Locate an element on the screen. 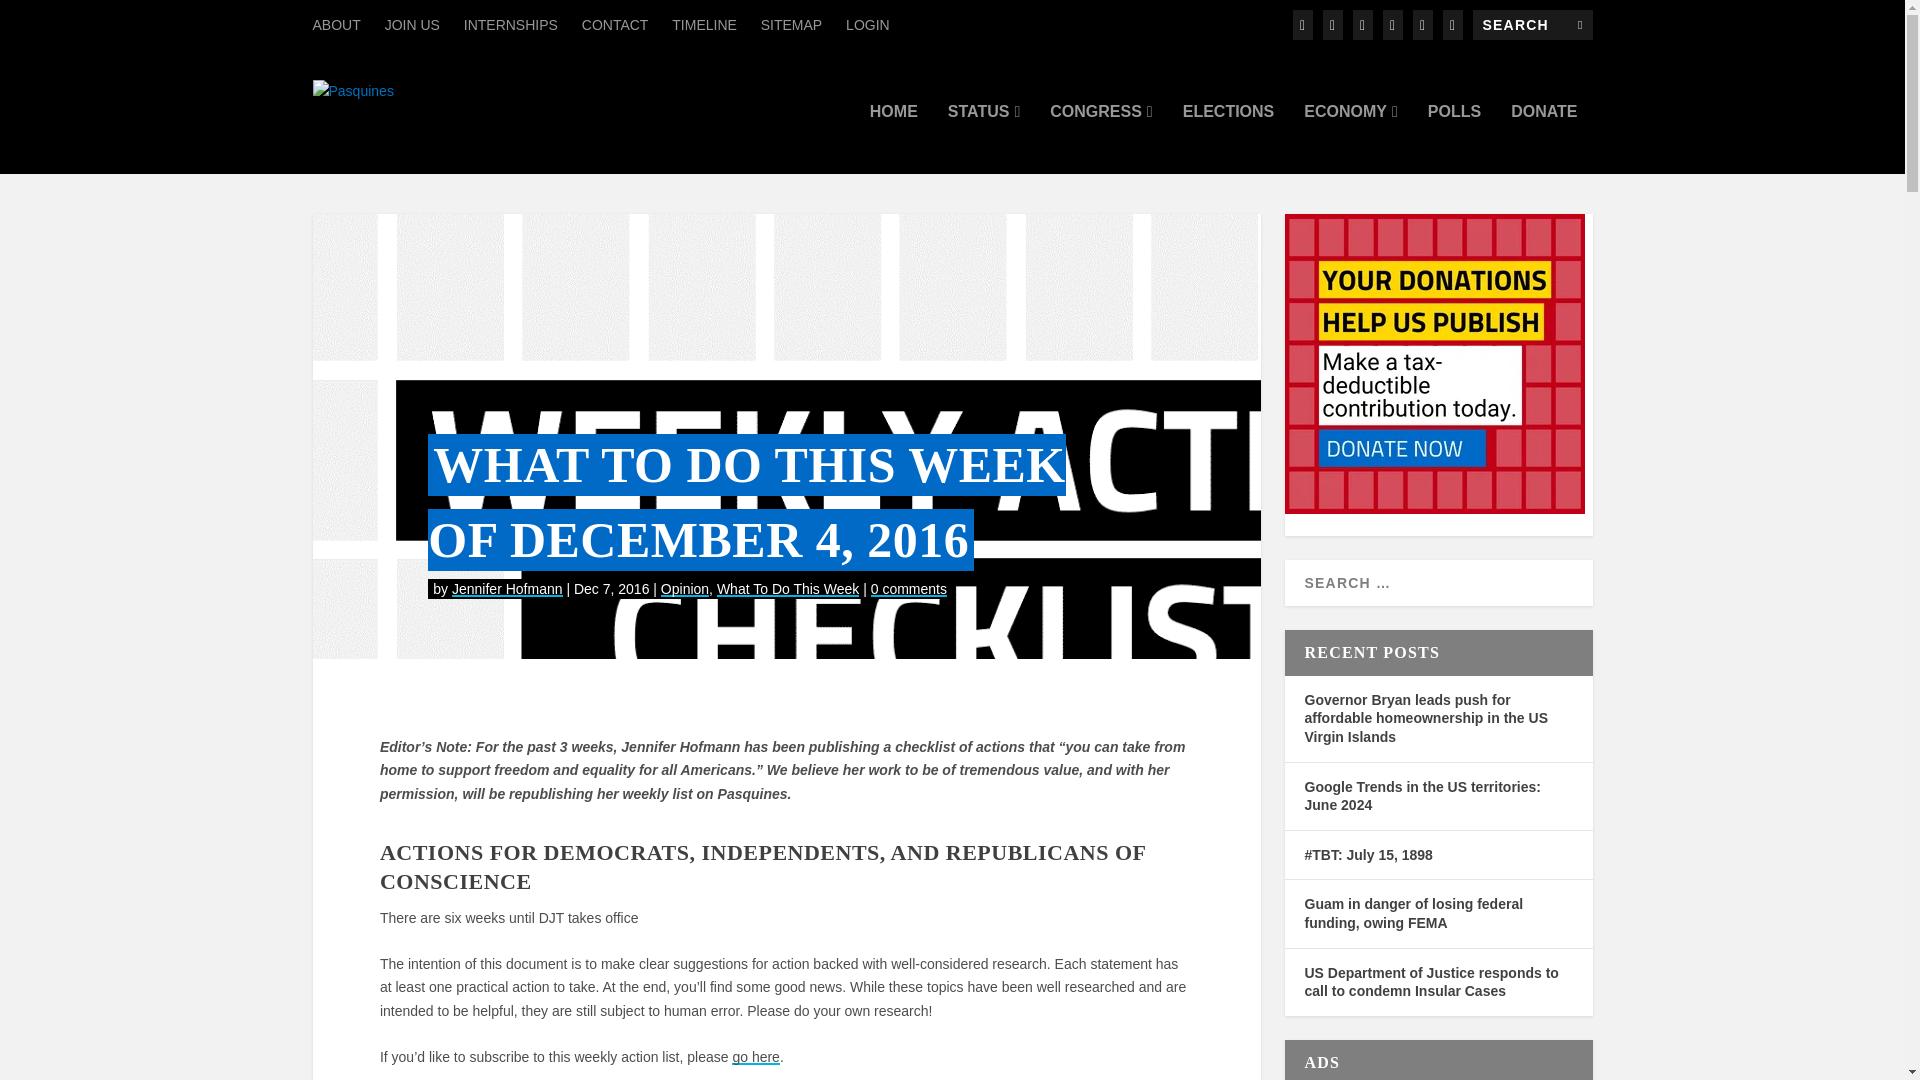  SITEMAP is located at coordinates (790, 24).